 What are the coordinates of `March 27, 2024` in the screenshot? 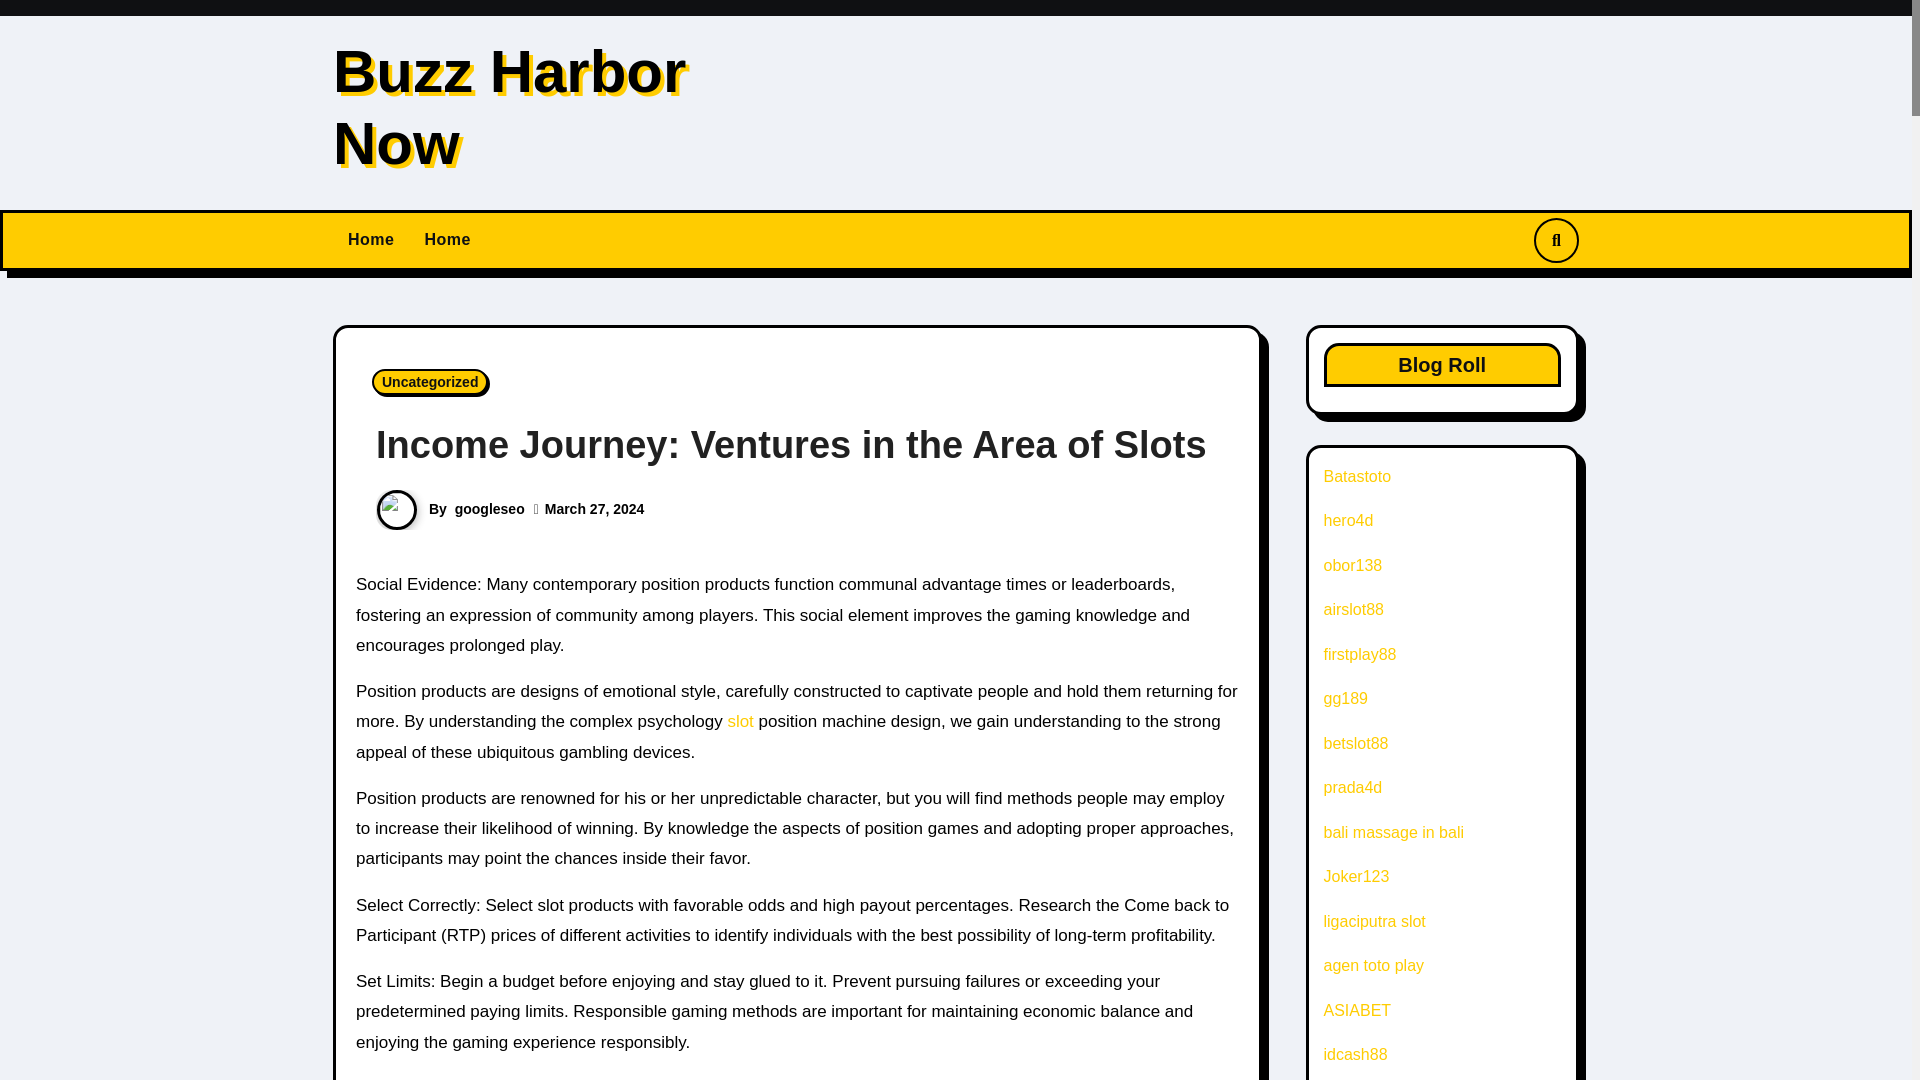 It's located at (595, 509).